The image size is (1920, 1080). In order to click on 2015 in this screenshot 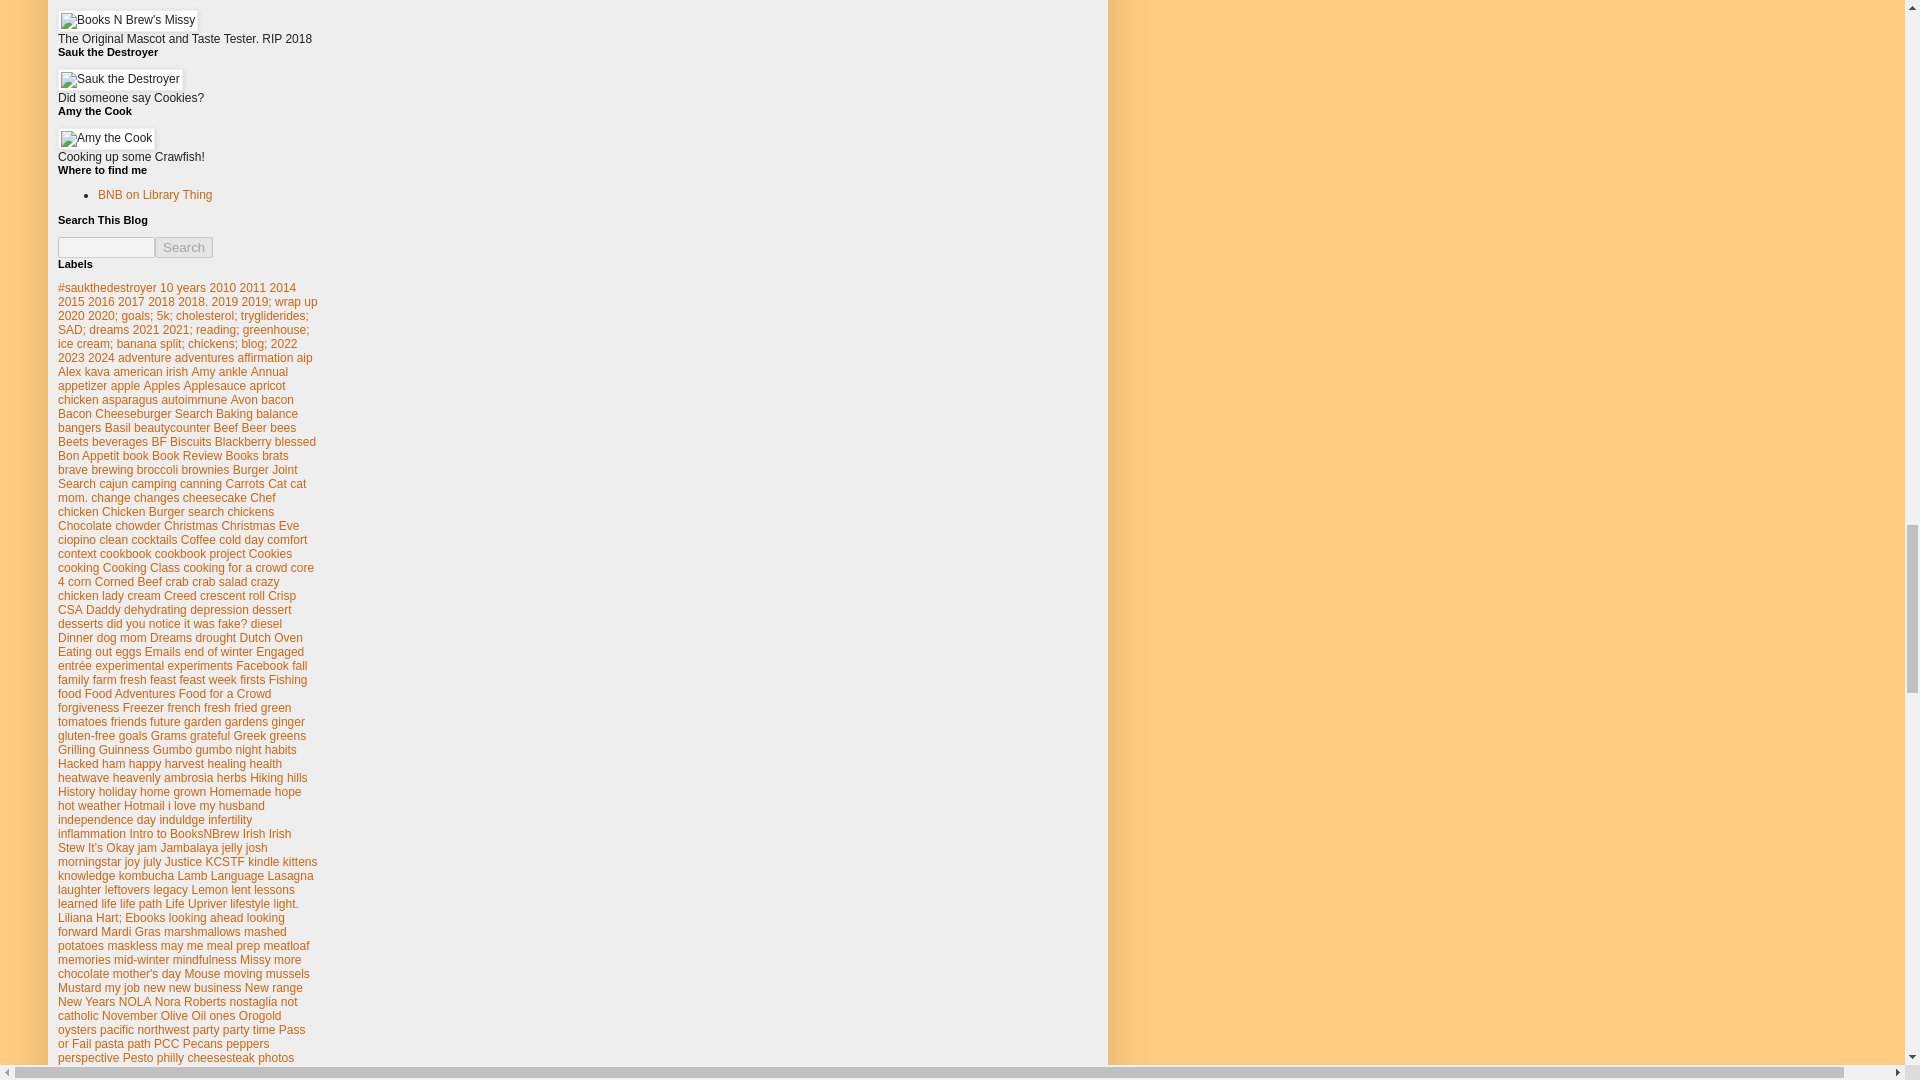, I will do `click(70, 301)`.